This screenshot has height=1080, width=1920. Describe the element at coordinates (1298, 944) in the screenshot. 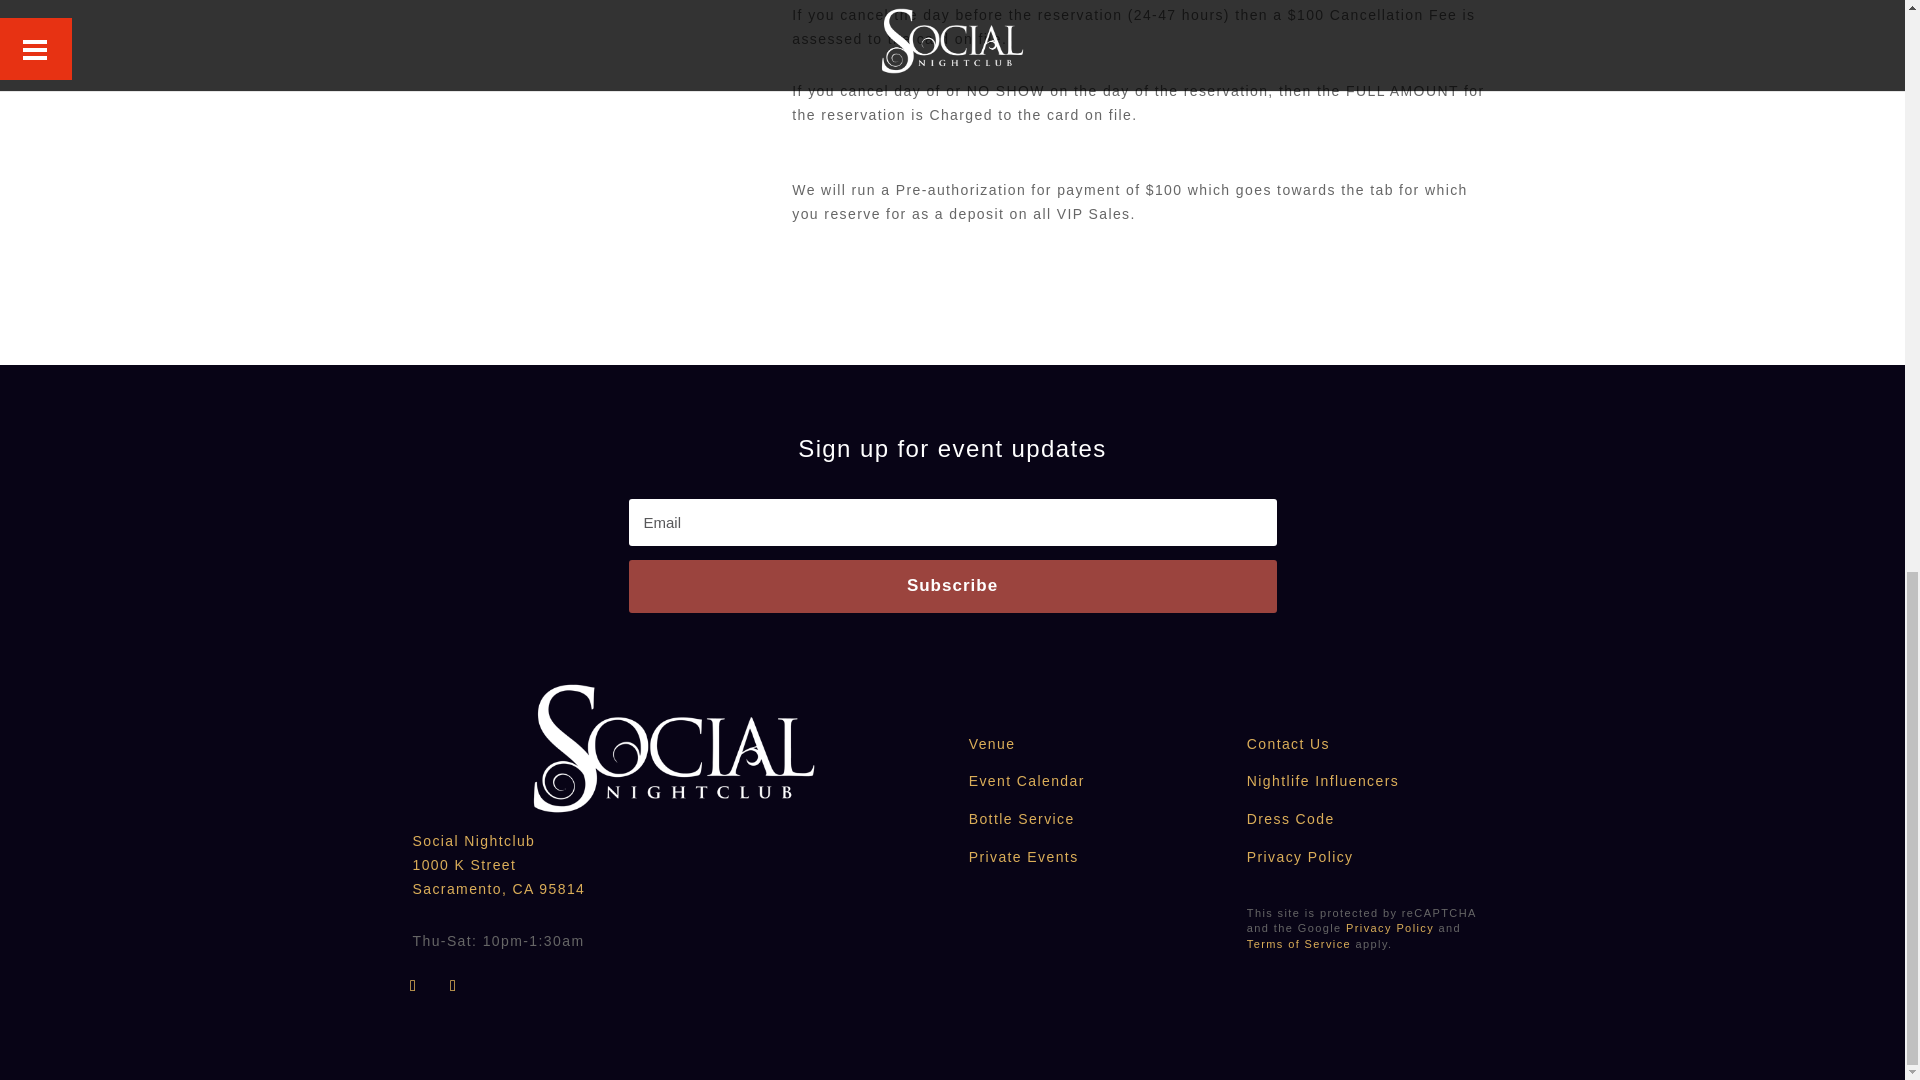

I see `Terms of Service` at that location.